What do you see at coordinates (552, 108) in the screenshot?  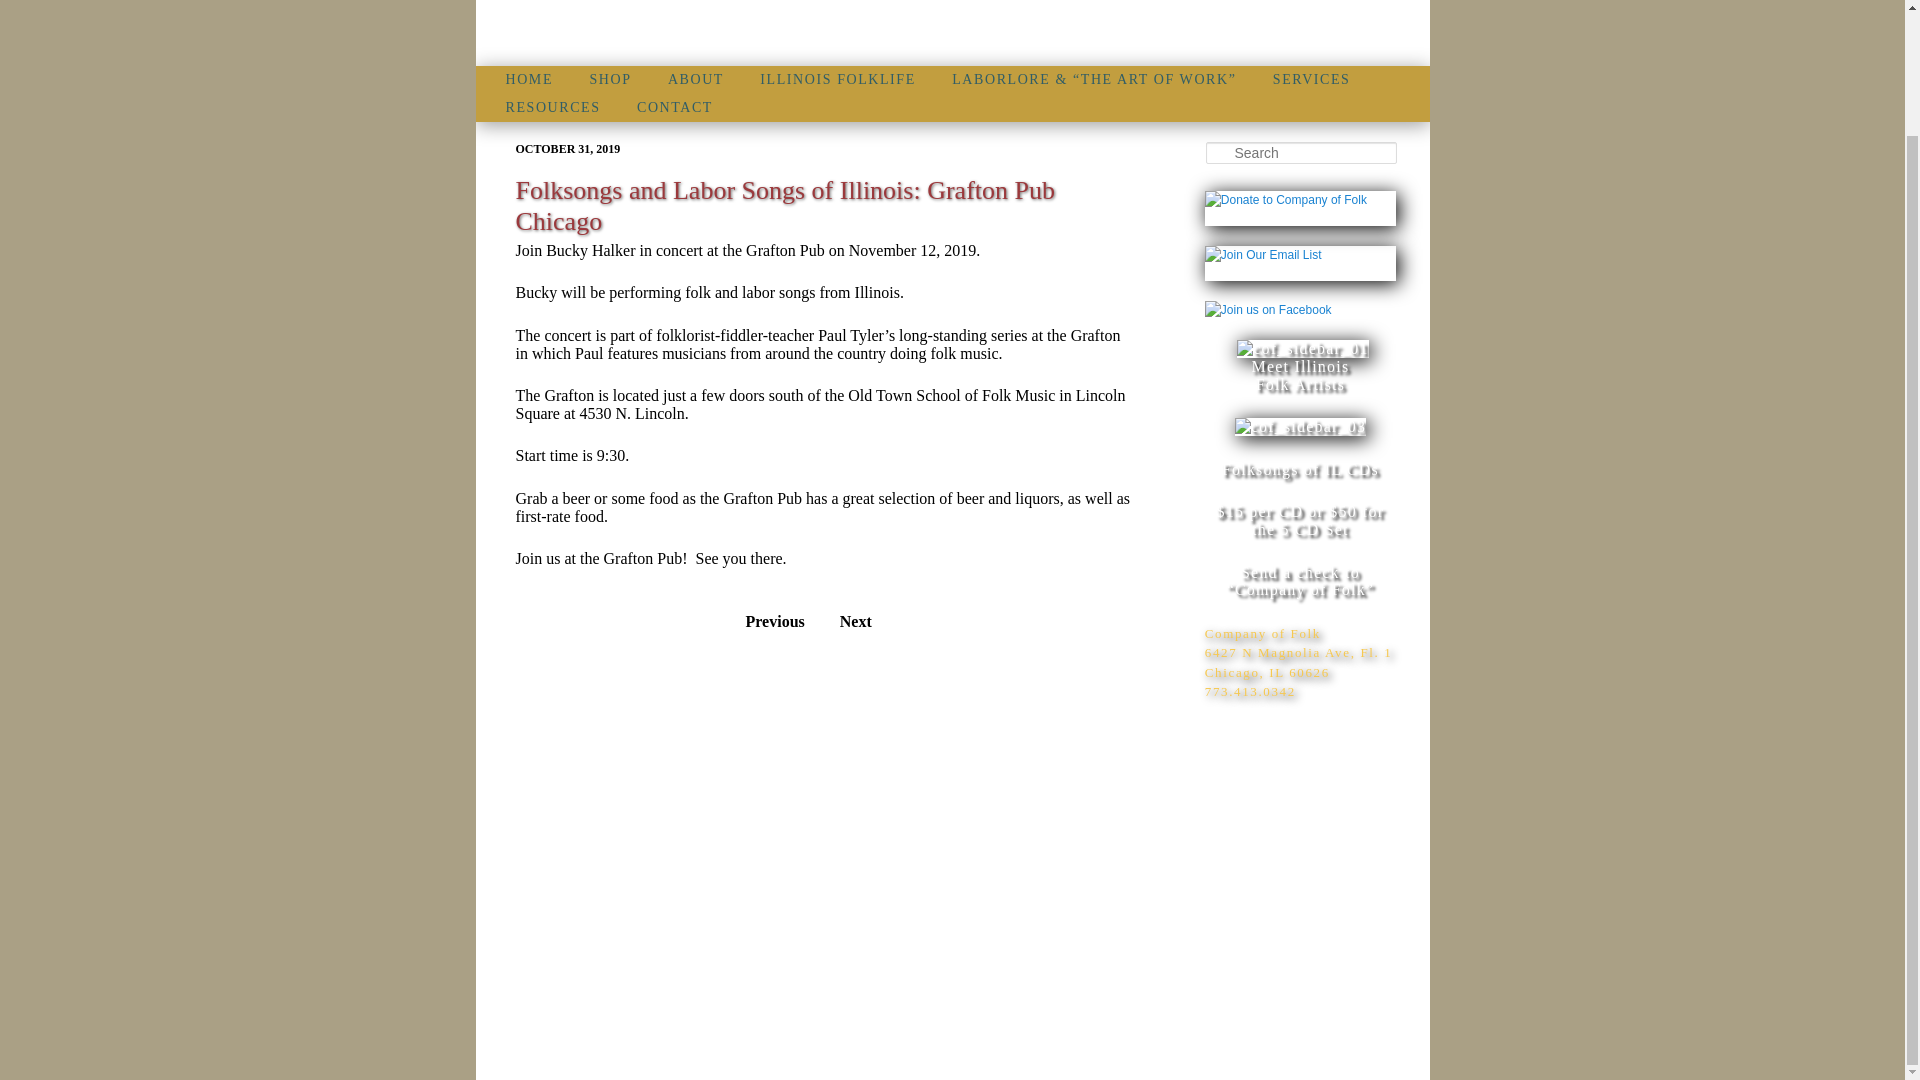 I see `RESOURCES` at bounding box center [552, 108].